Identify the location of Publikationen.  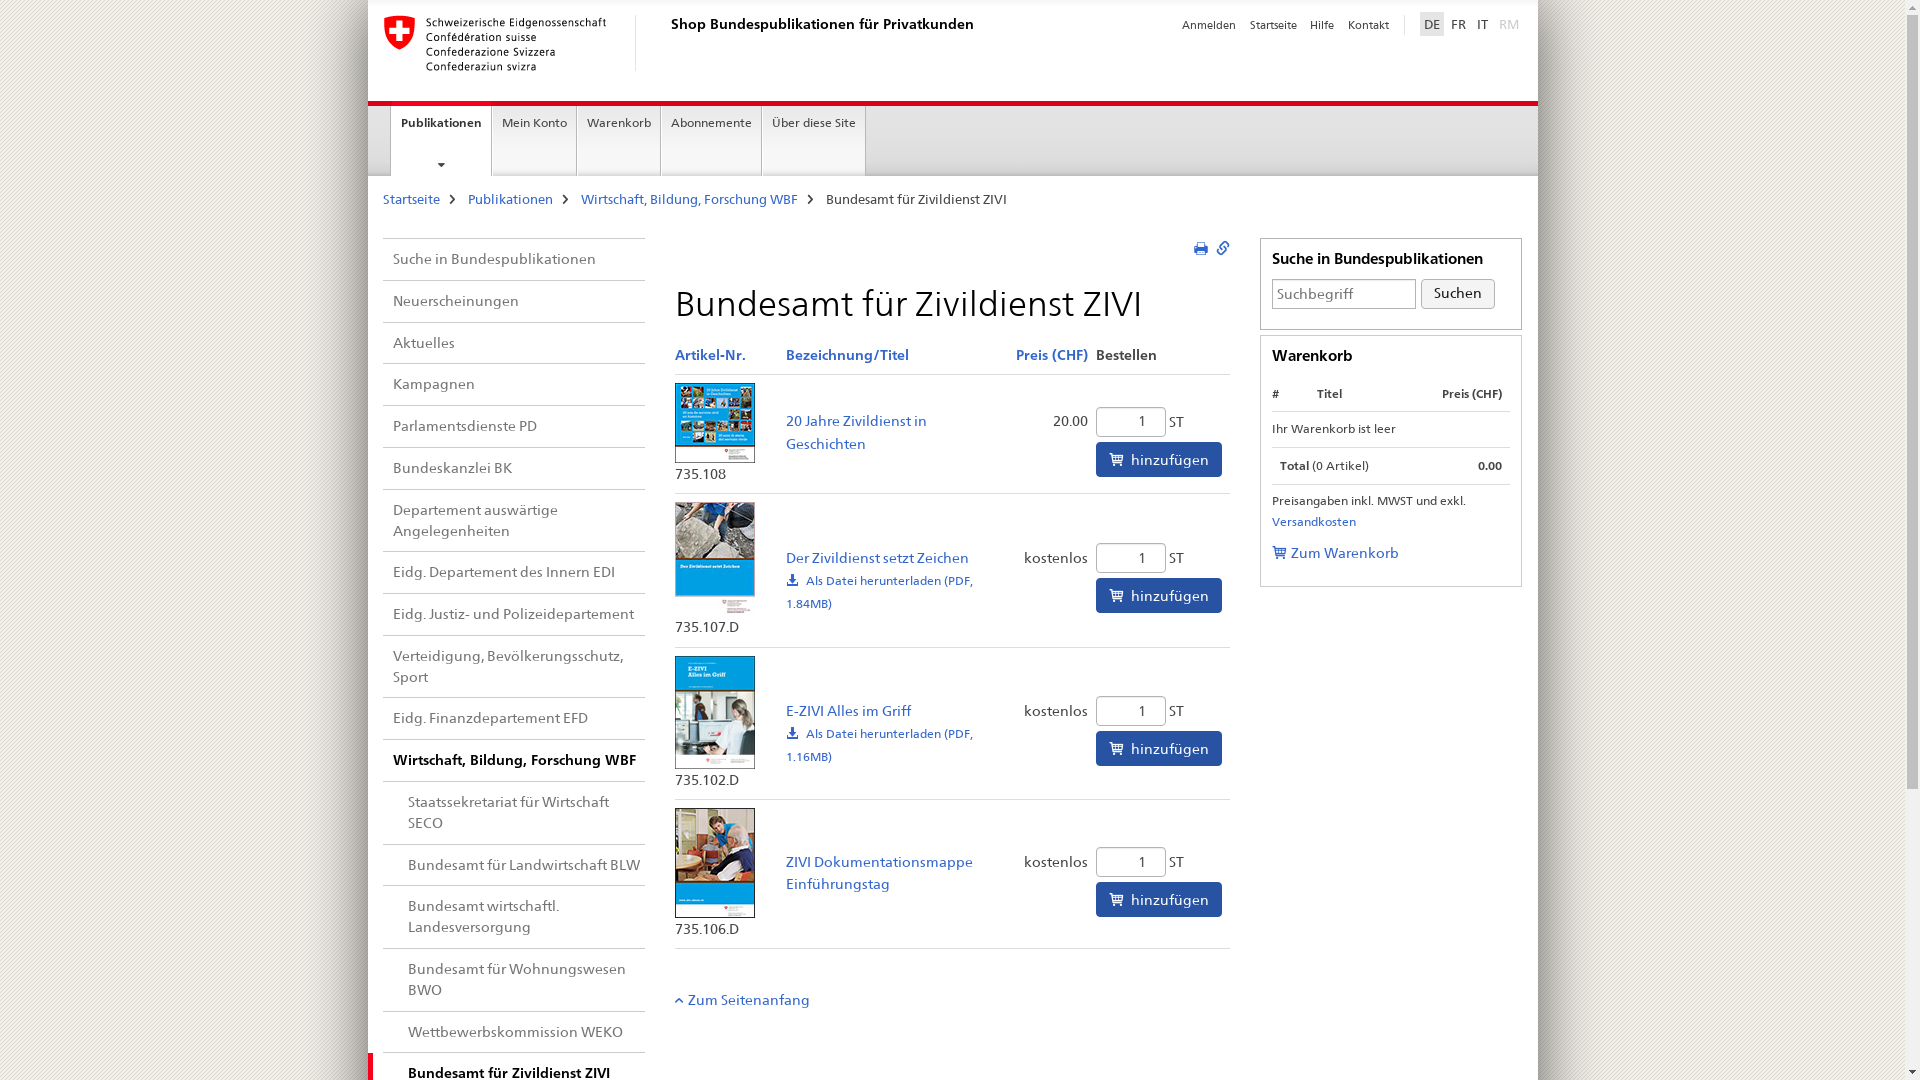
(510, 199).